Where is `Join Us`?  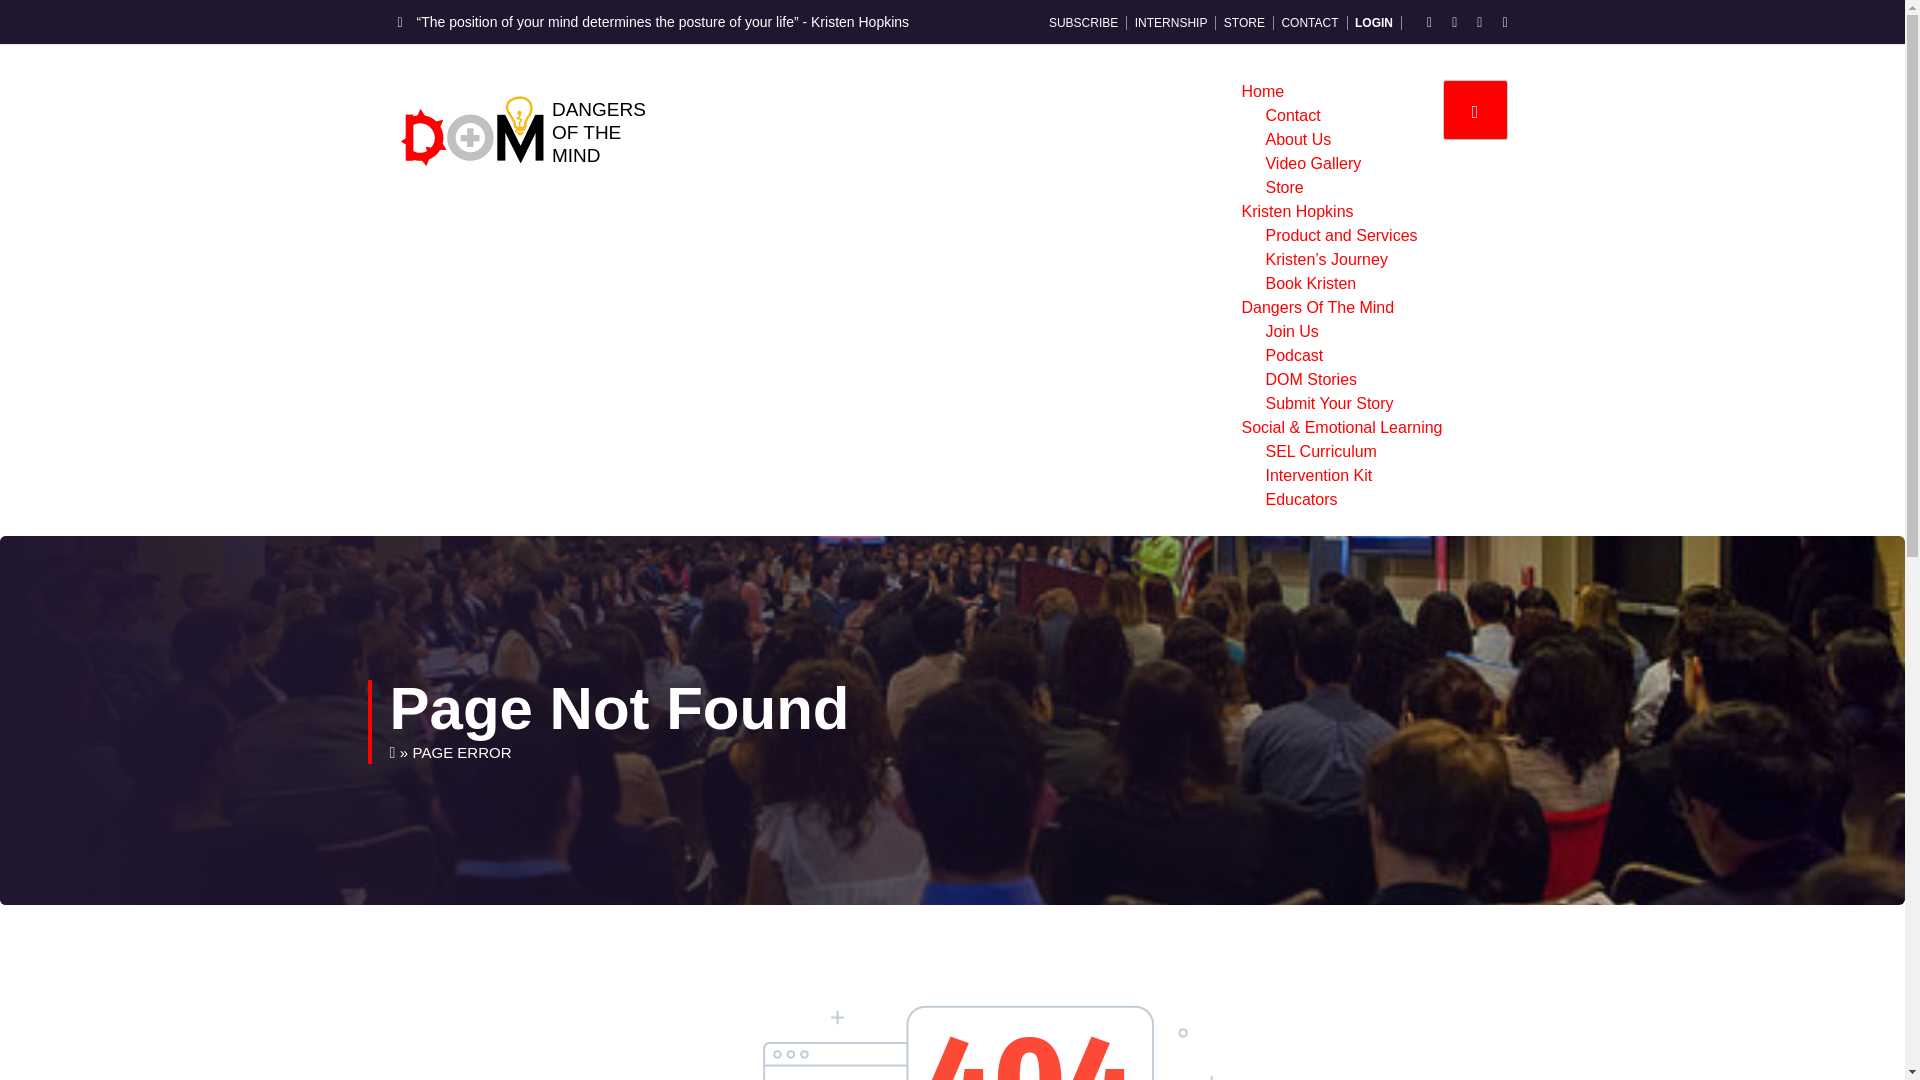 Join Us is located at coordinates (1291, 331).